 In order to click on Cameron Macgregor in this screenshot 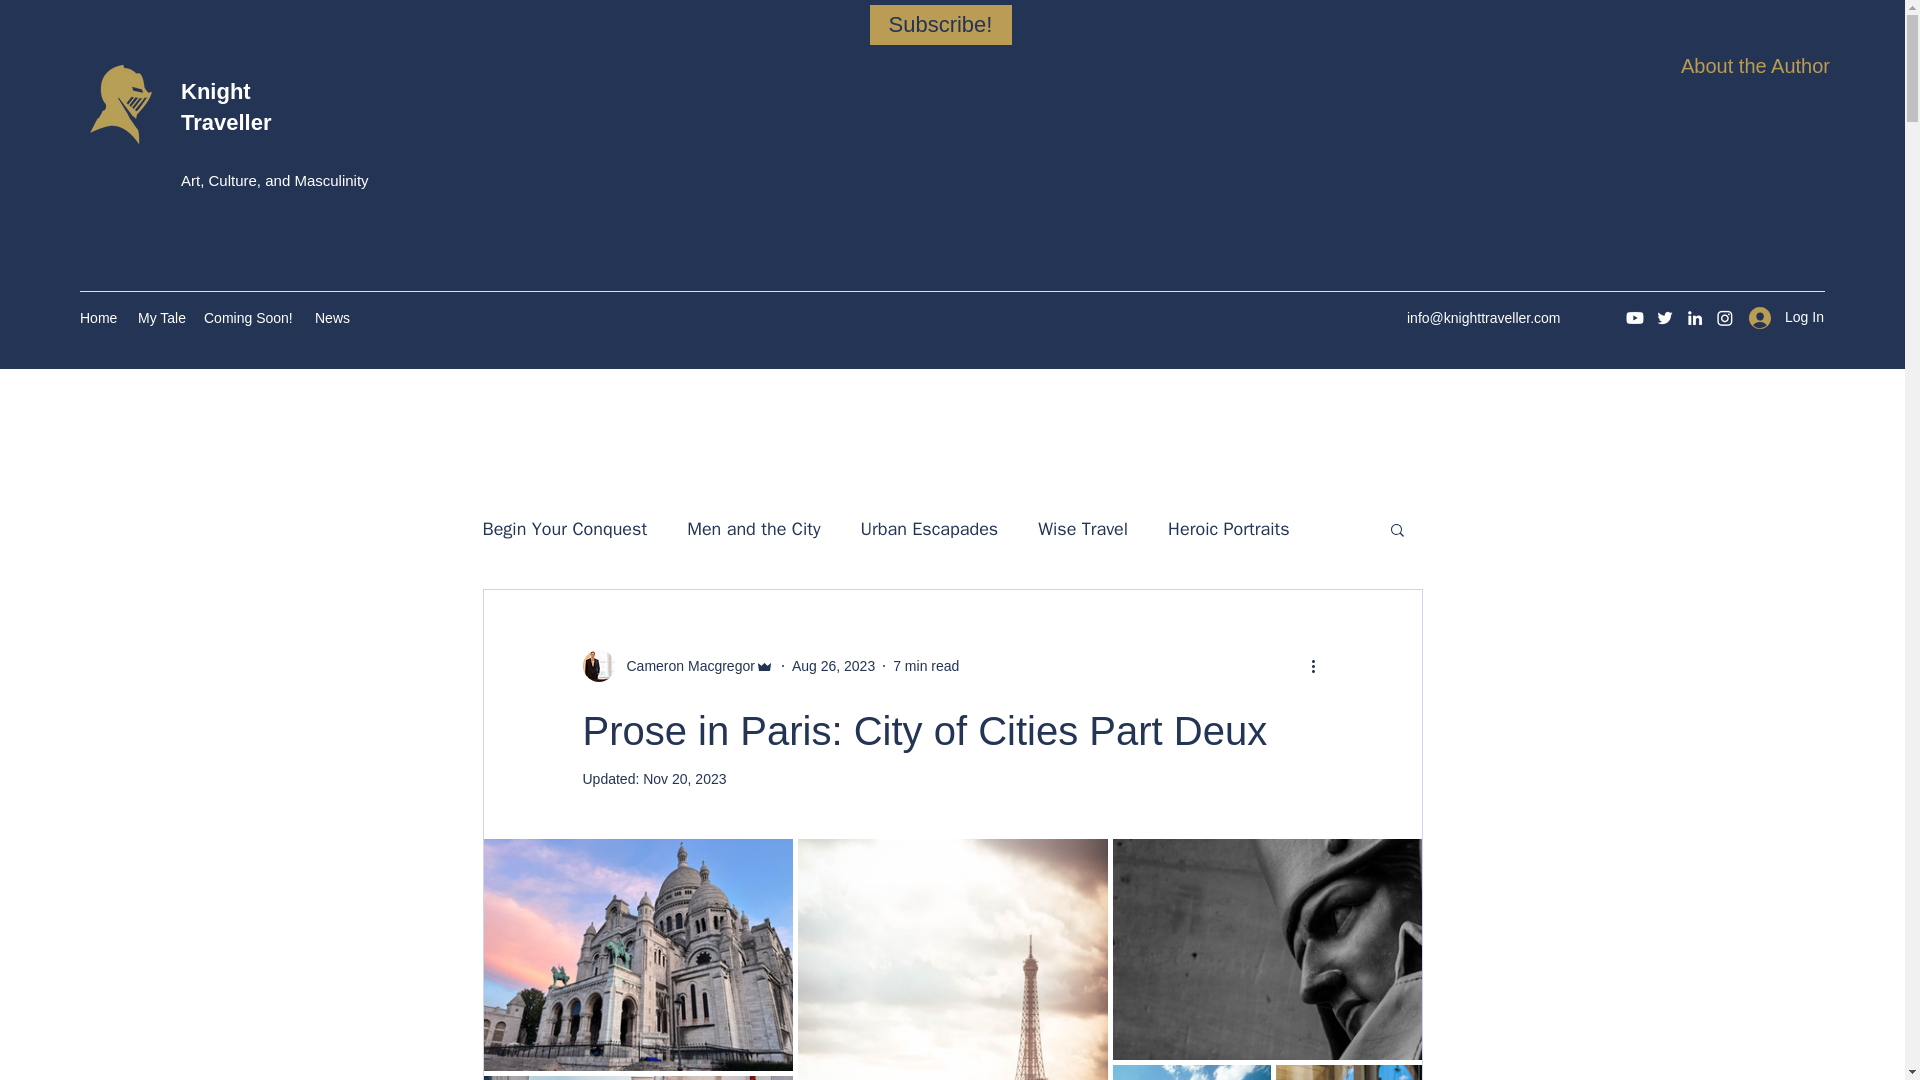, I will do `click(677, 666)`.